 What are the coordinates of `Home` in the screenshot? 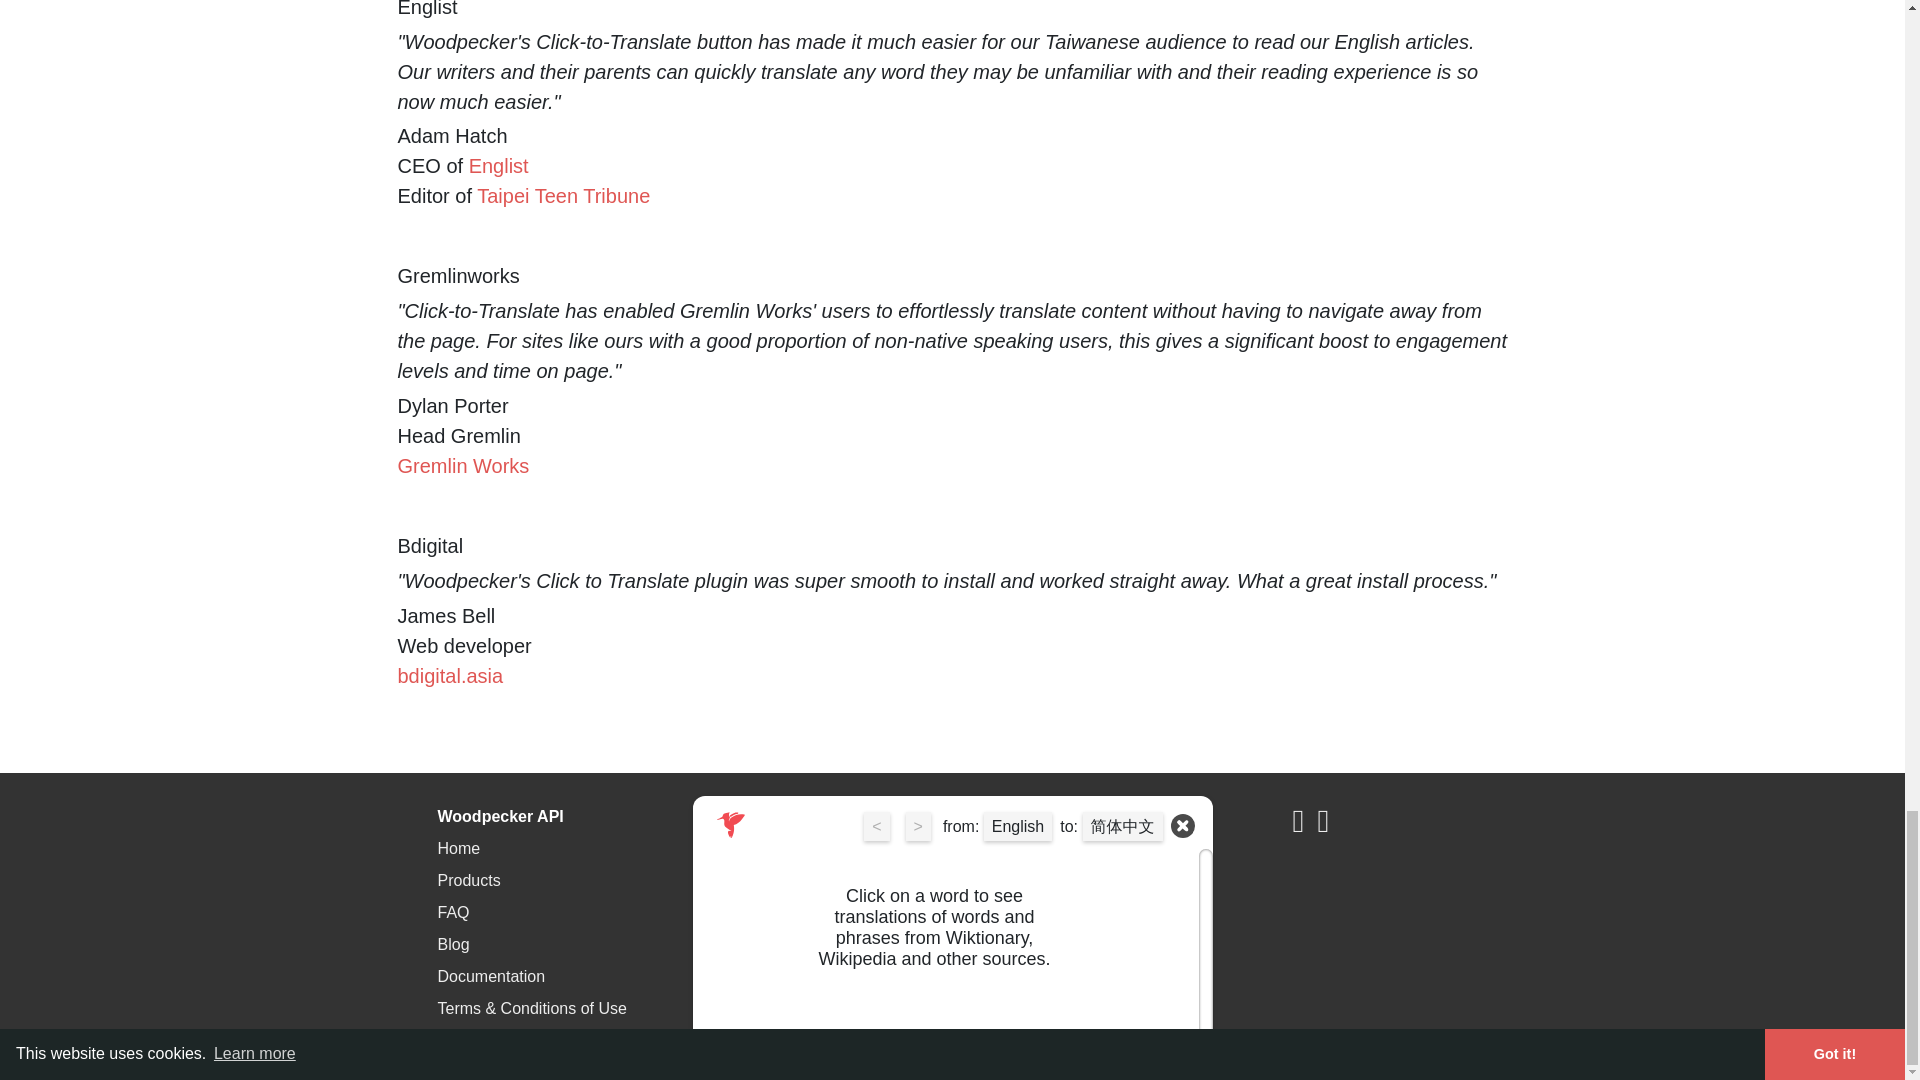 It's located at (459, 848).